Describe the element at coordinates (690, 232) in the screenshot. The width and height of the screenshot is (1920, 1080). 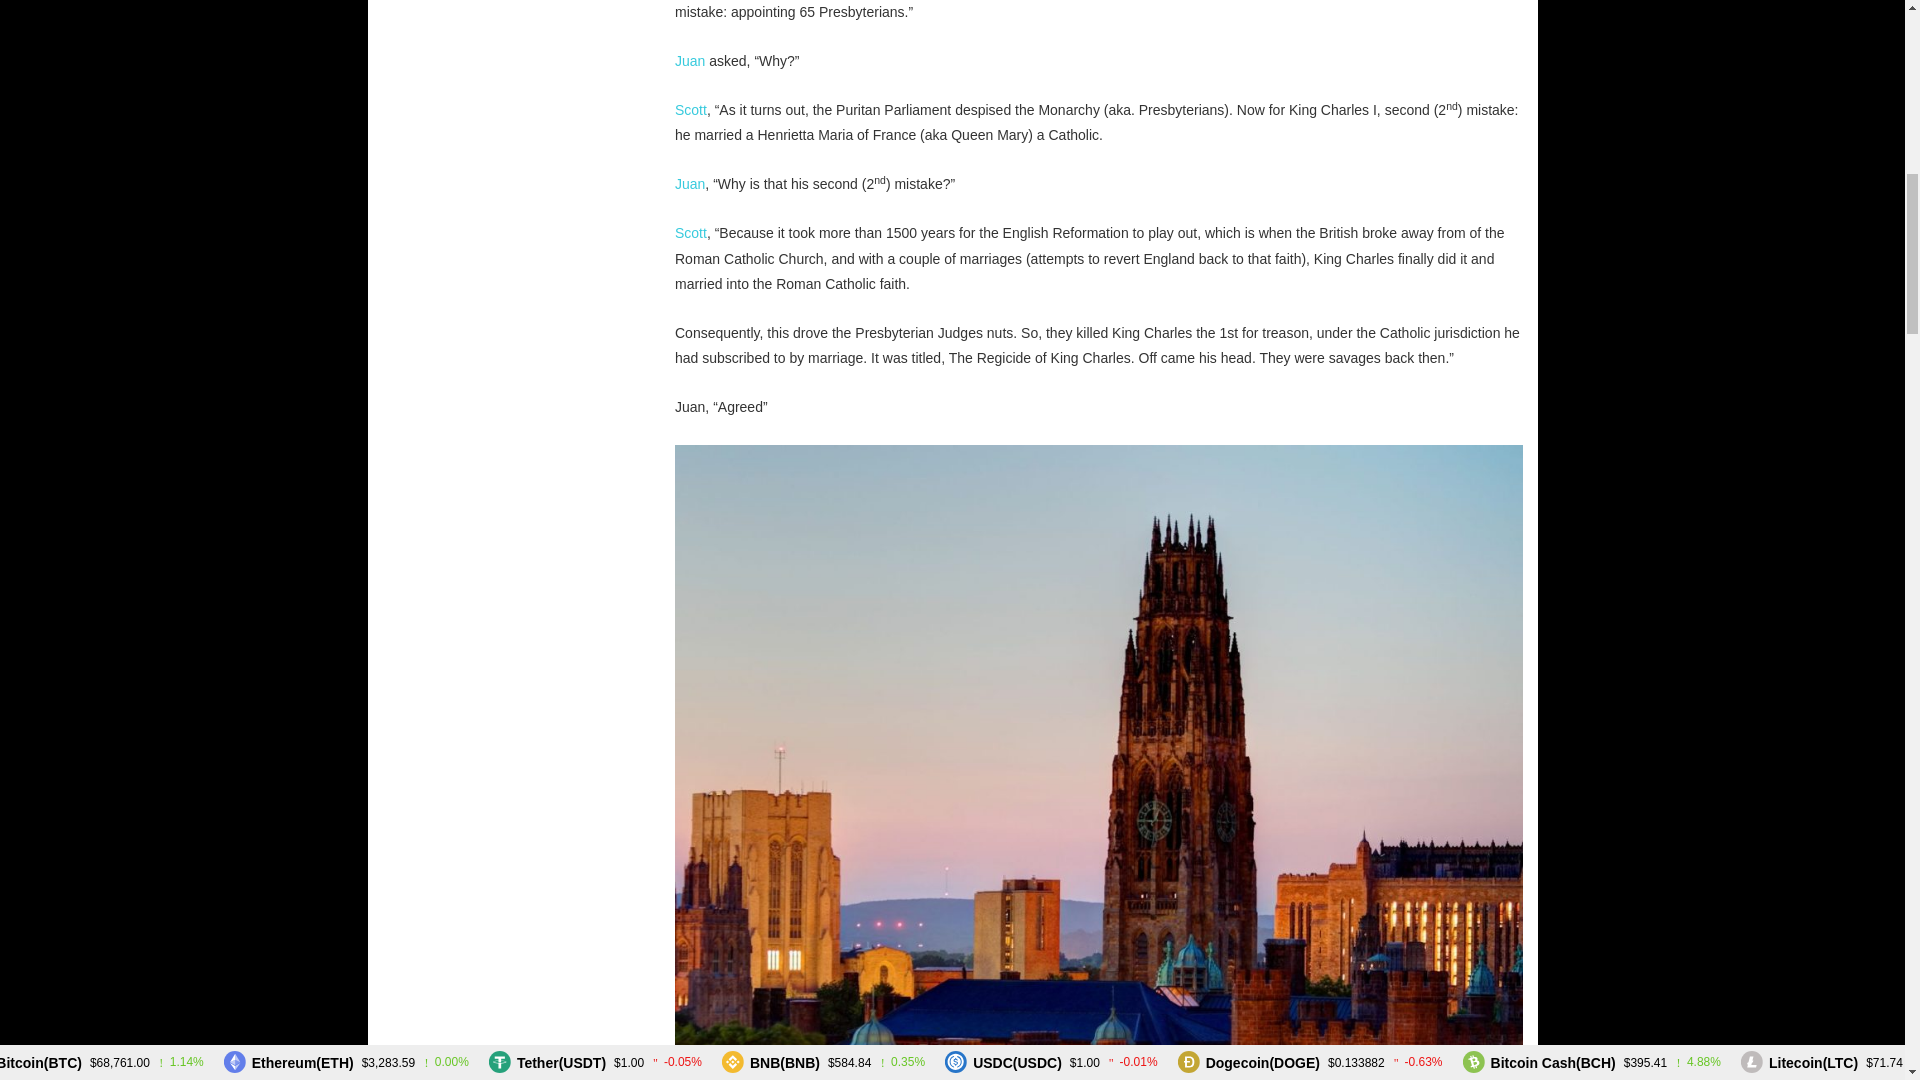
I see `Scott` at that location.